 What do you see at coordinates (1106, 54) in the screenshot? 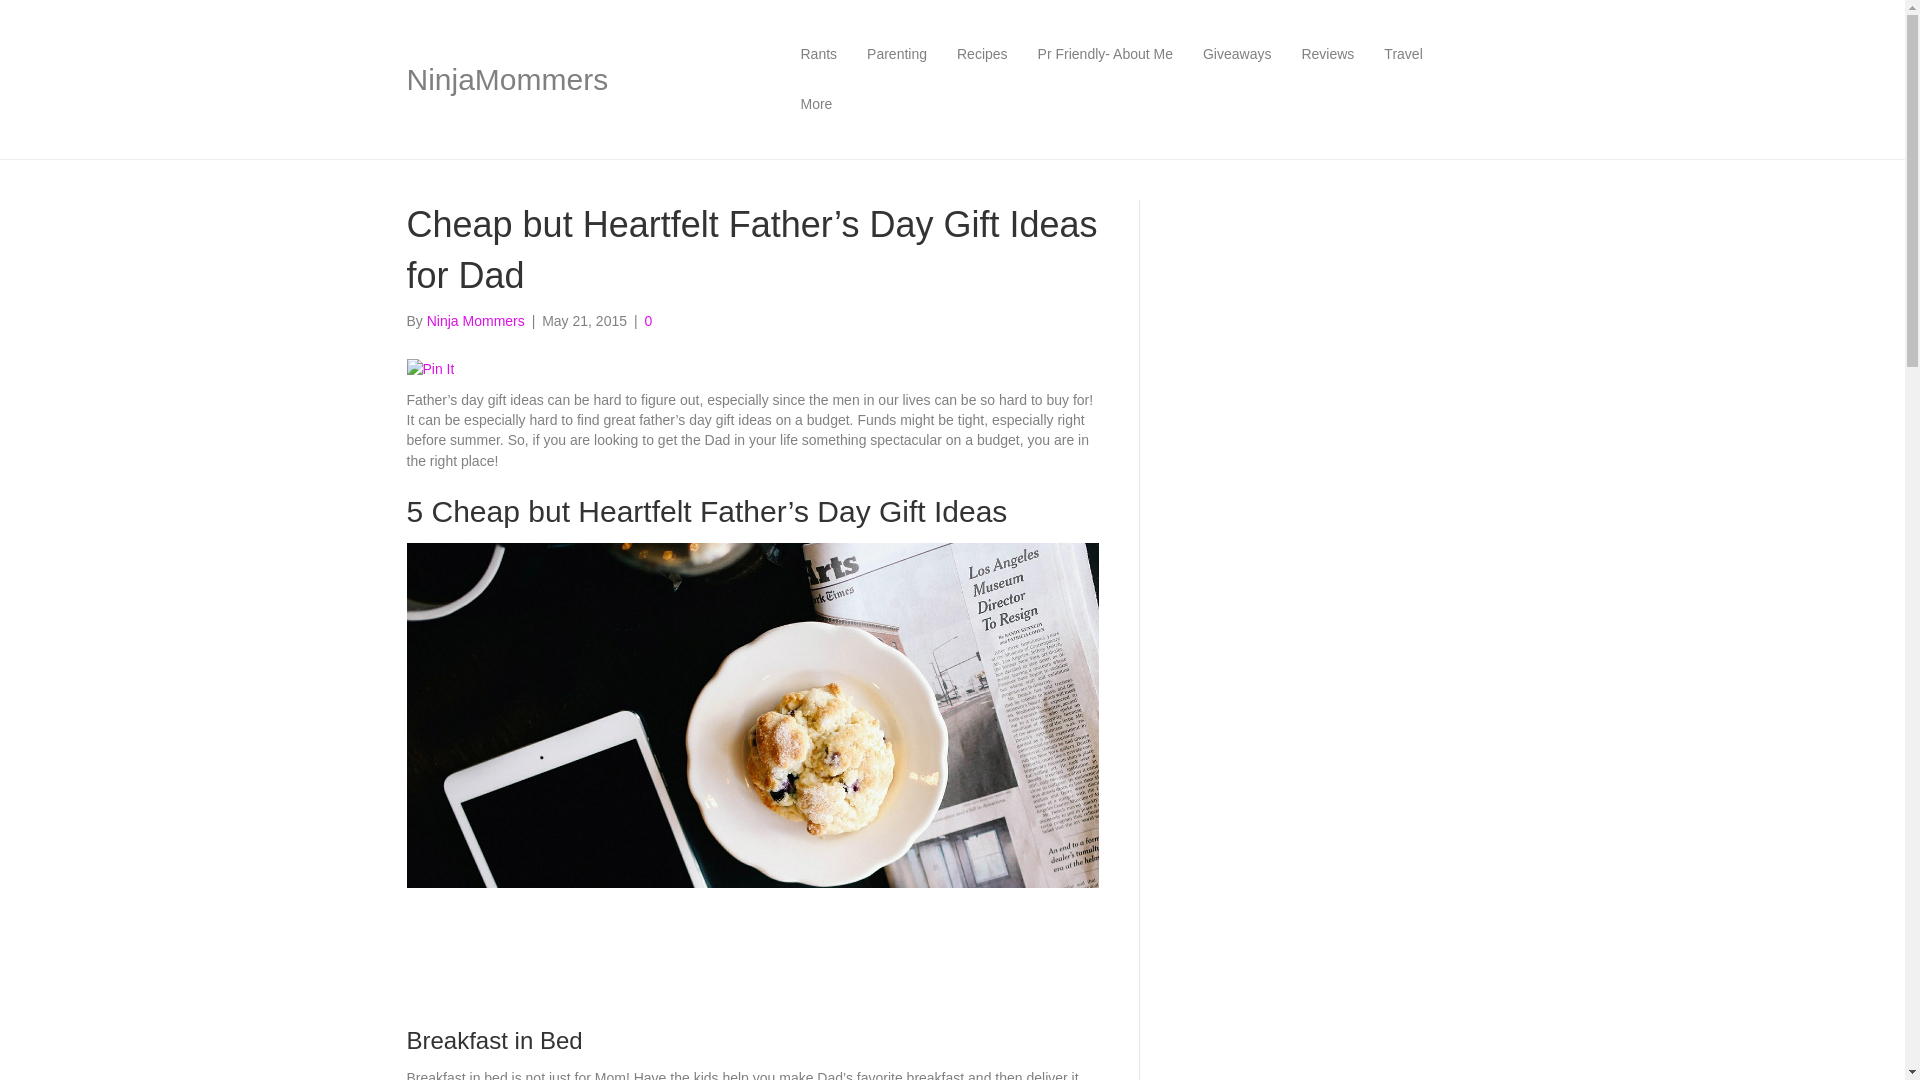
I see `Pr Friendly- About Me` at bounding box center [1106, 54].